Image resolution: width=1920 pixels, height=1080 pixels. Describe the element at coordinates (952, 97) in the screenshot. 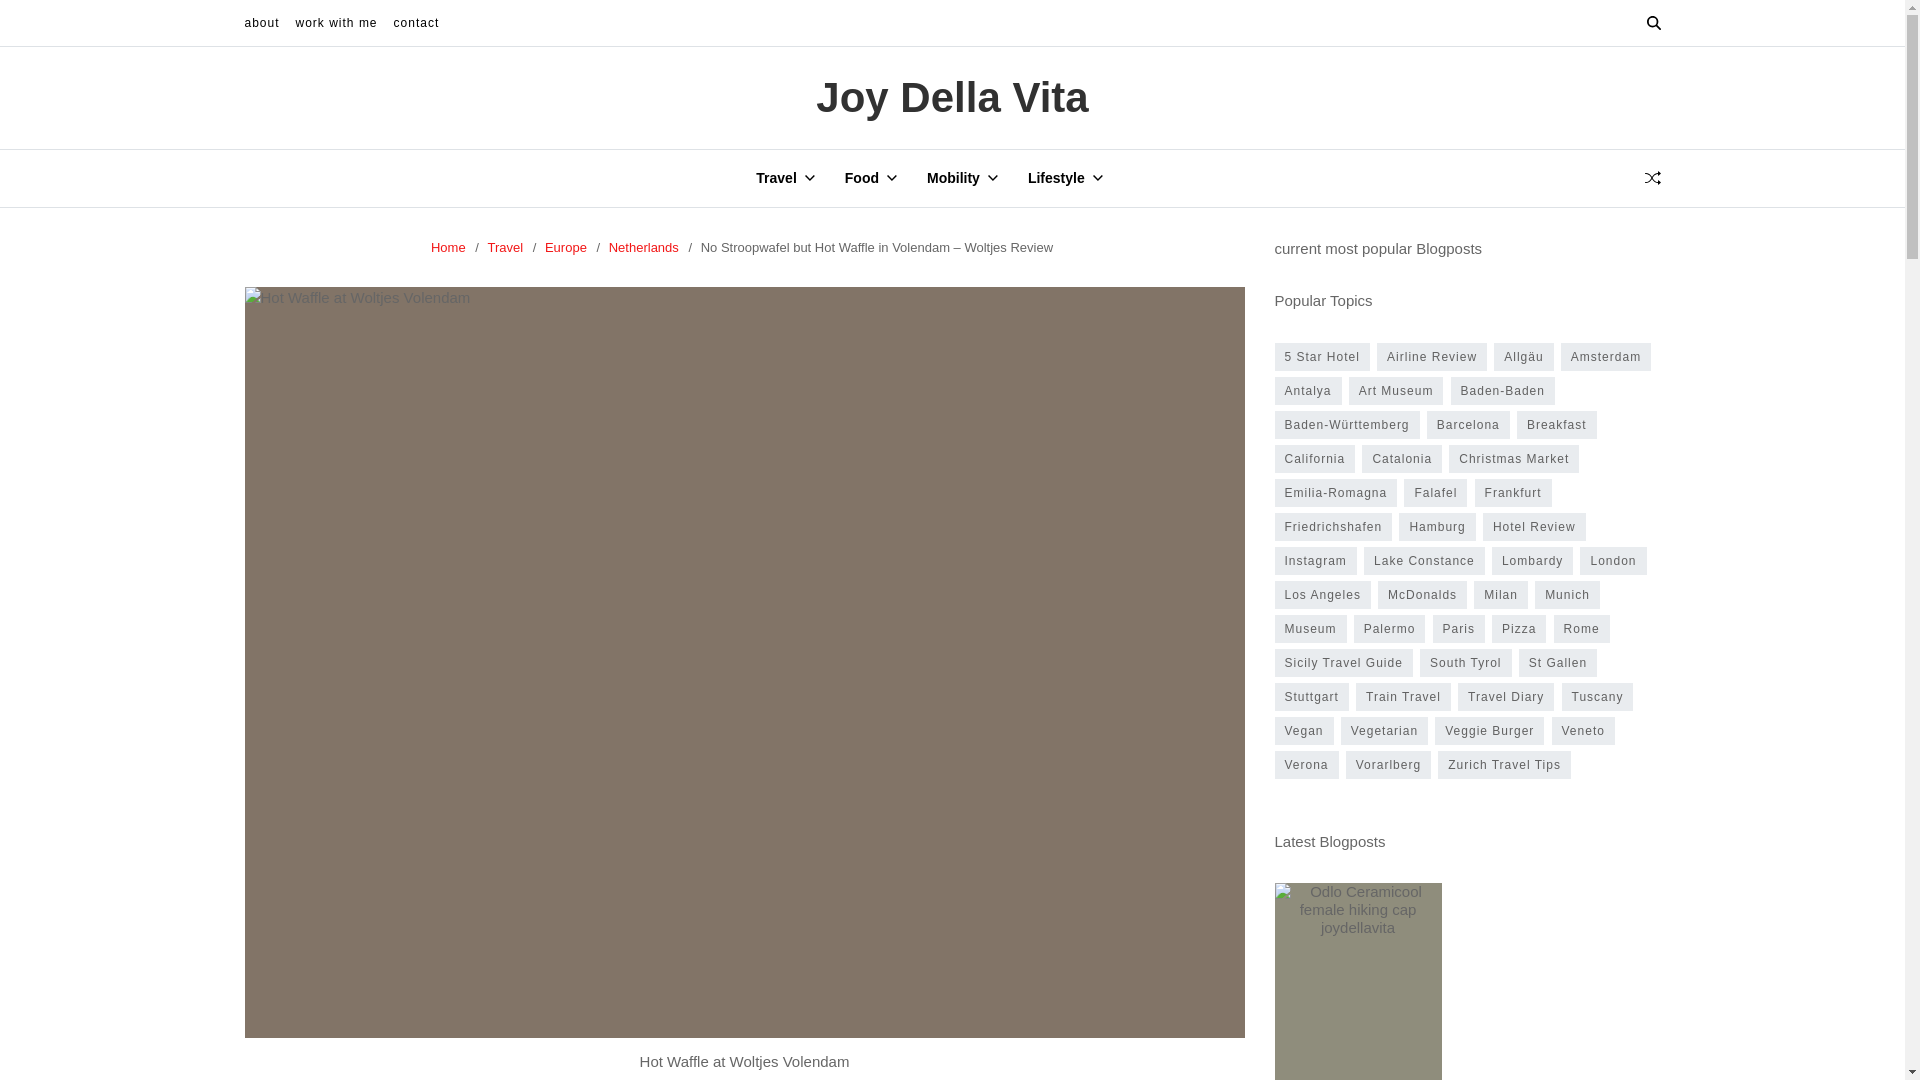

I see `Joy Della Vita` at that location.